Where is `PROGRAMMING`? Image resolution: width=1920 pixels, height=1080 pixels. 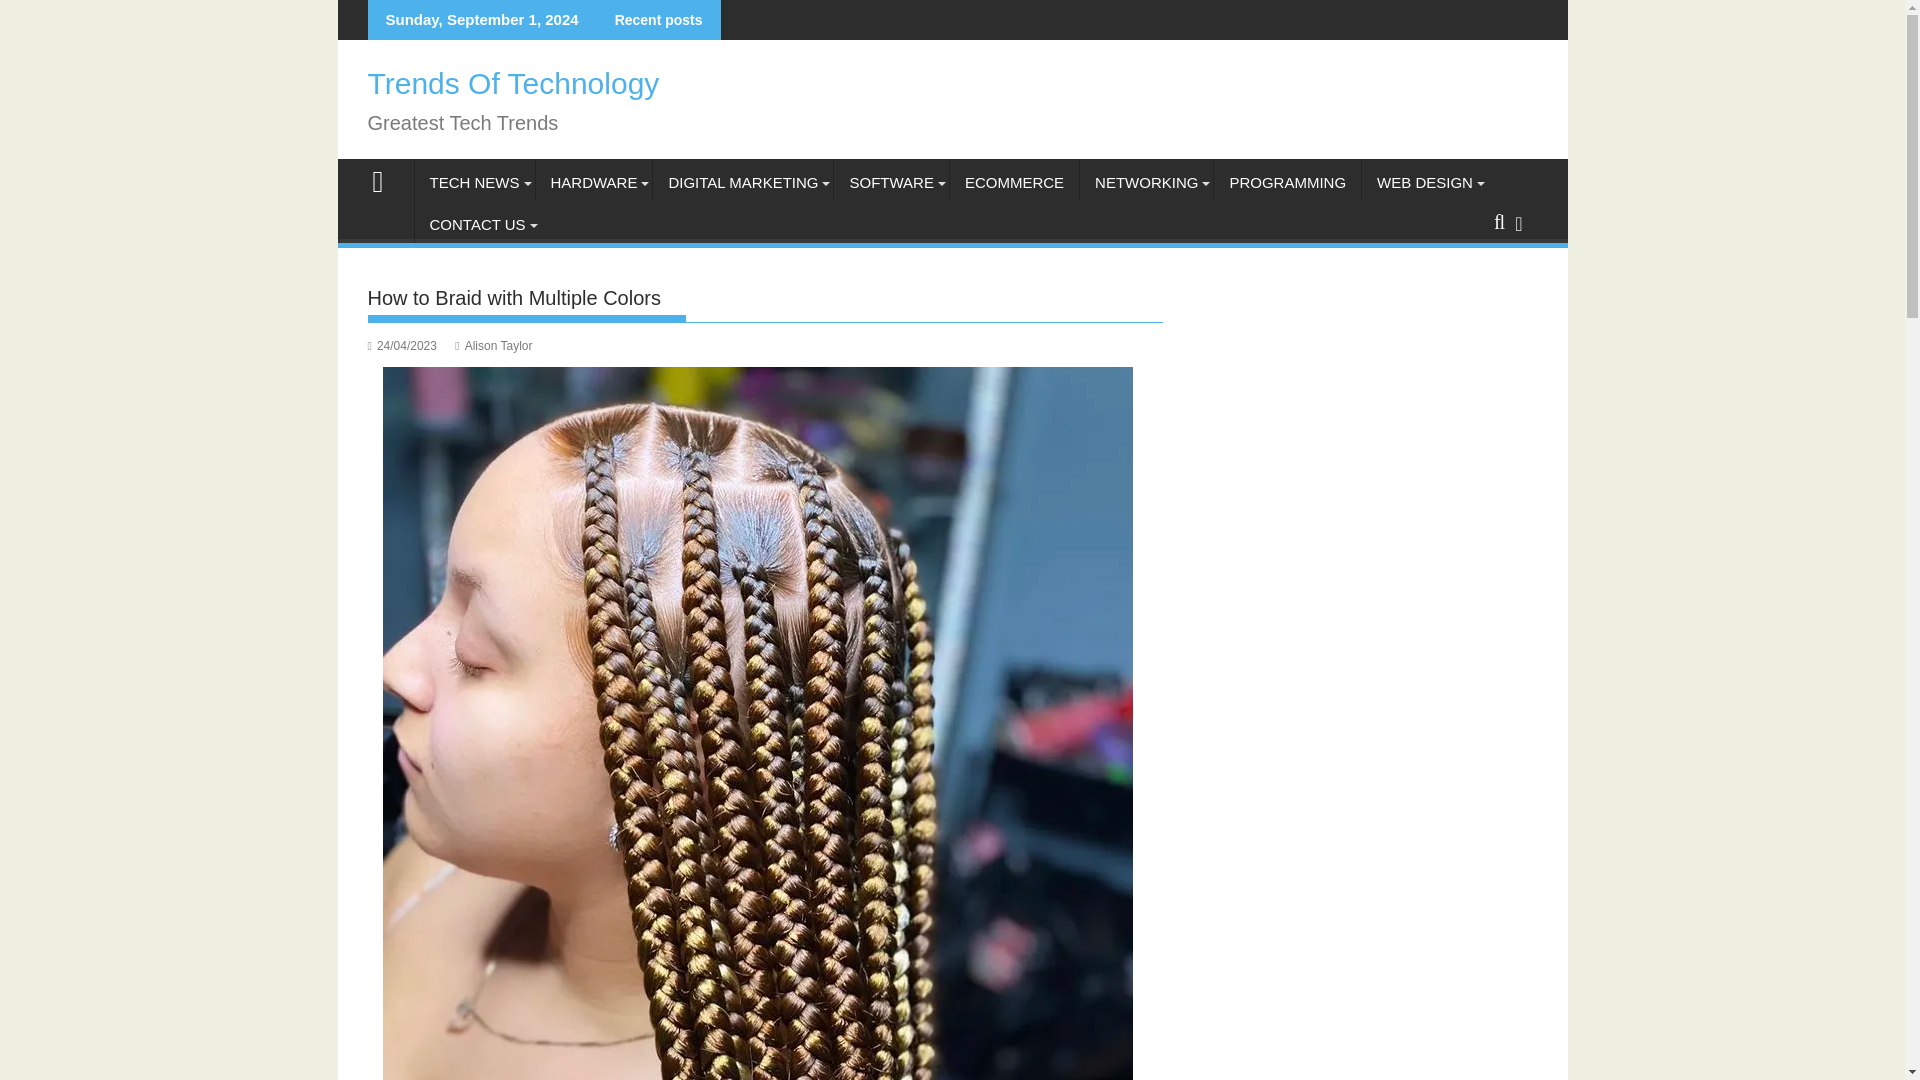 PROGRAMMING is located at coordinates (1287, 182).